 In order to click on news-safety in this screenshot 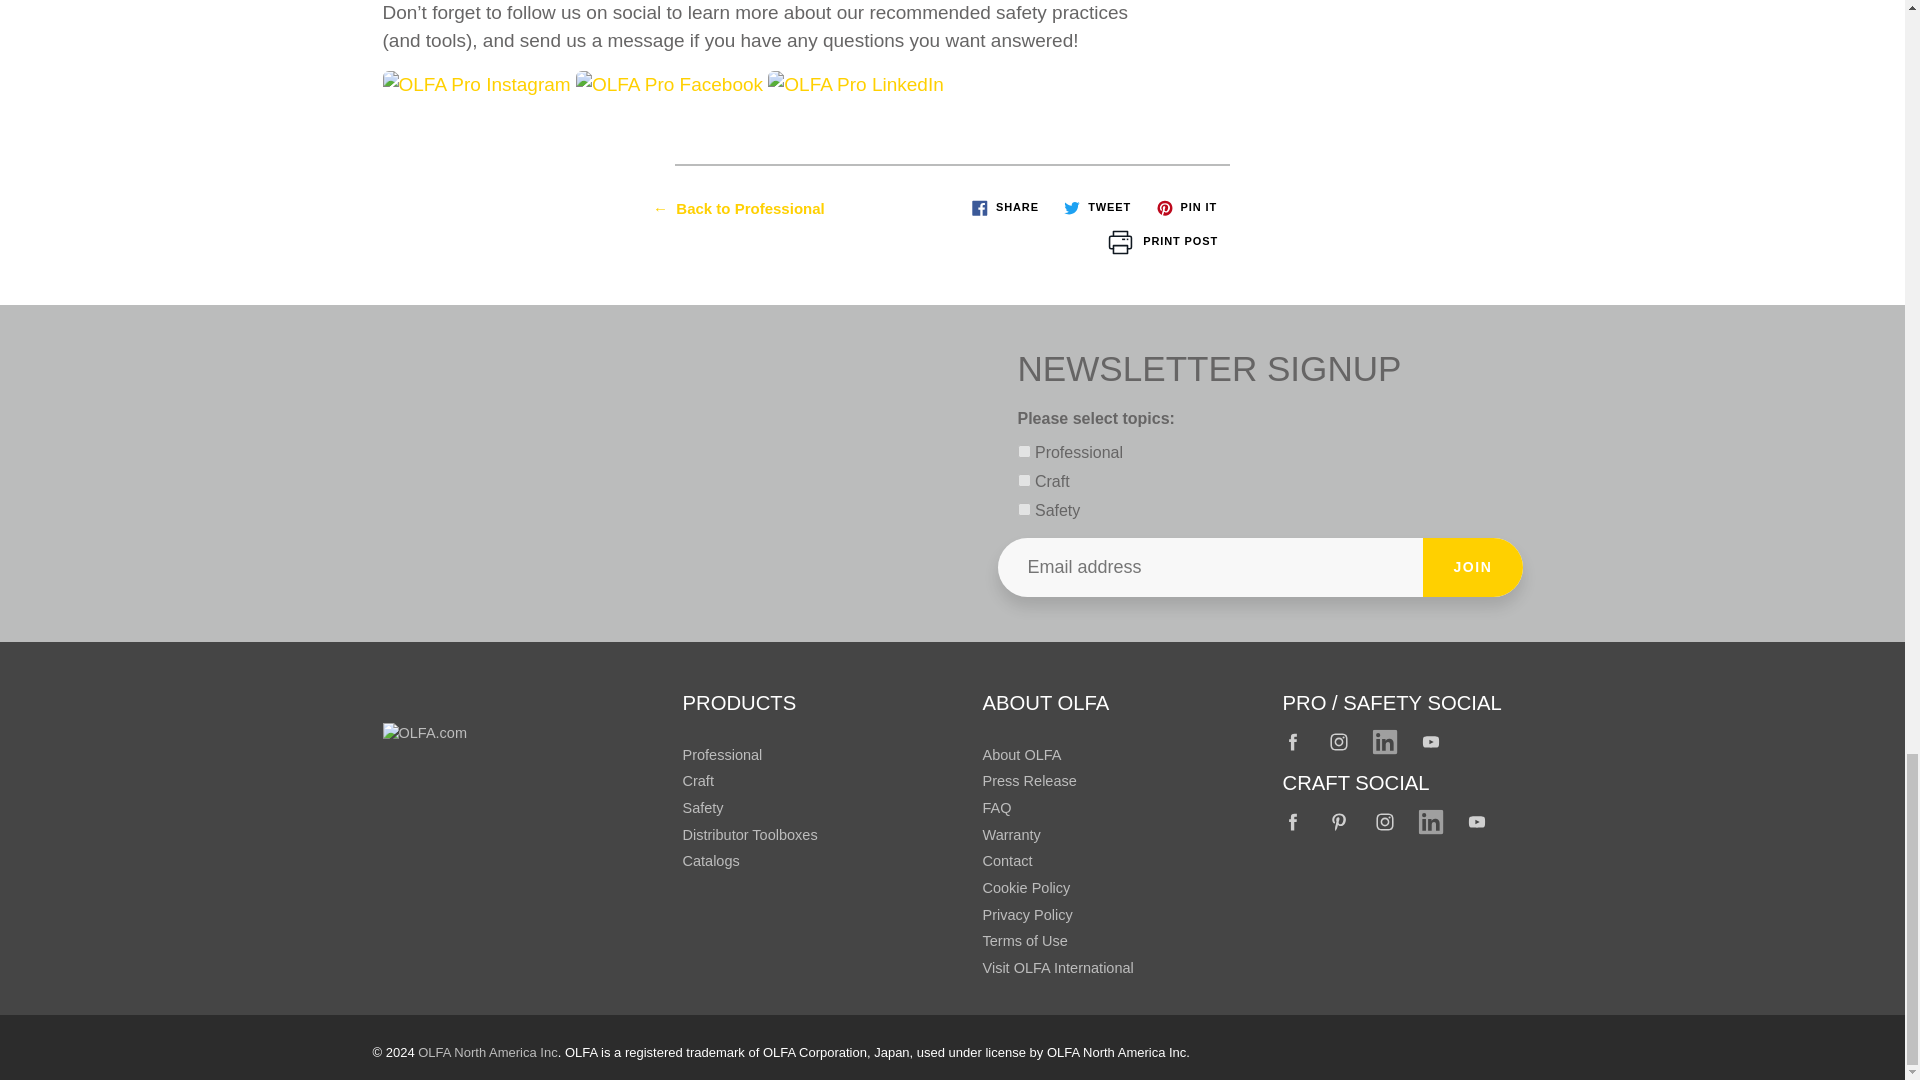, I will do `click(1024, 510)`.